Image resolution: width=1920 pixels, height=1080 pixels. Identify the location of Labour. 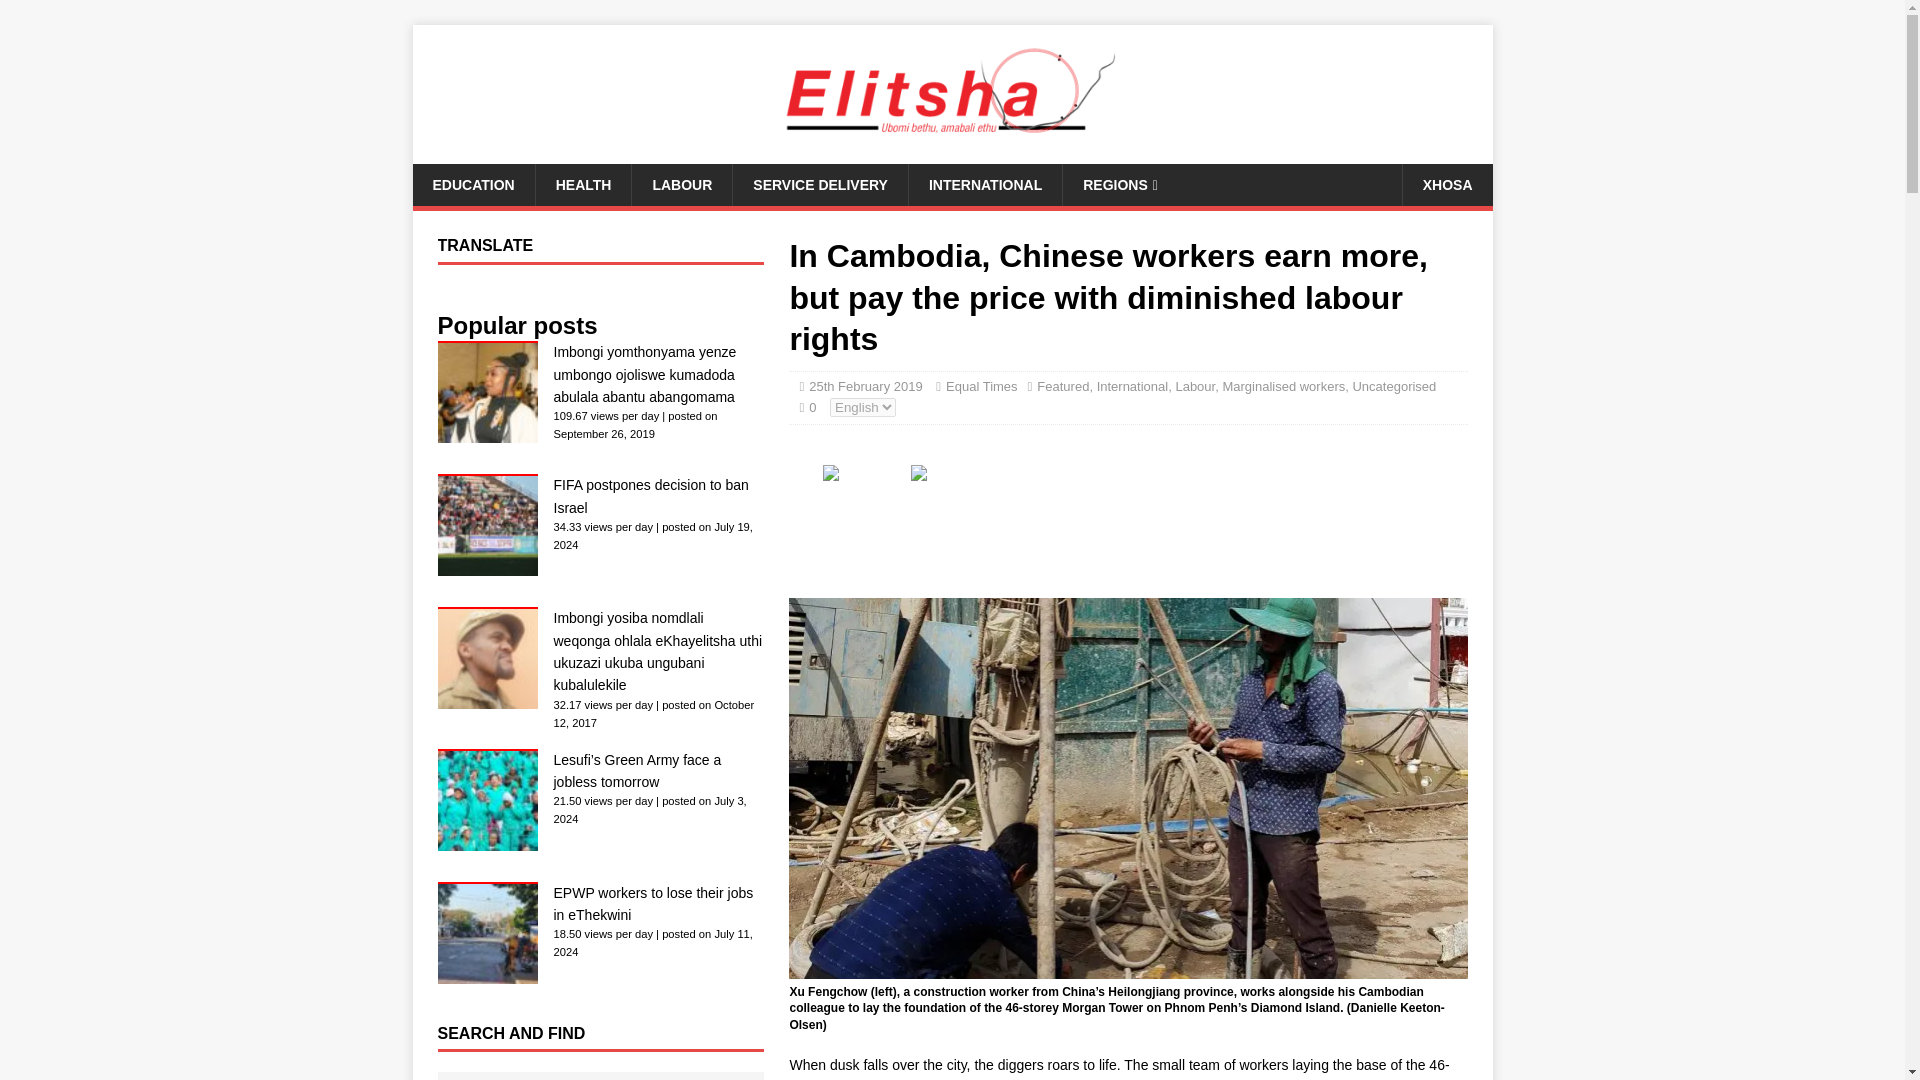
(1195, 386).